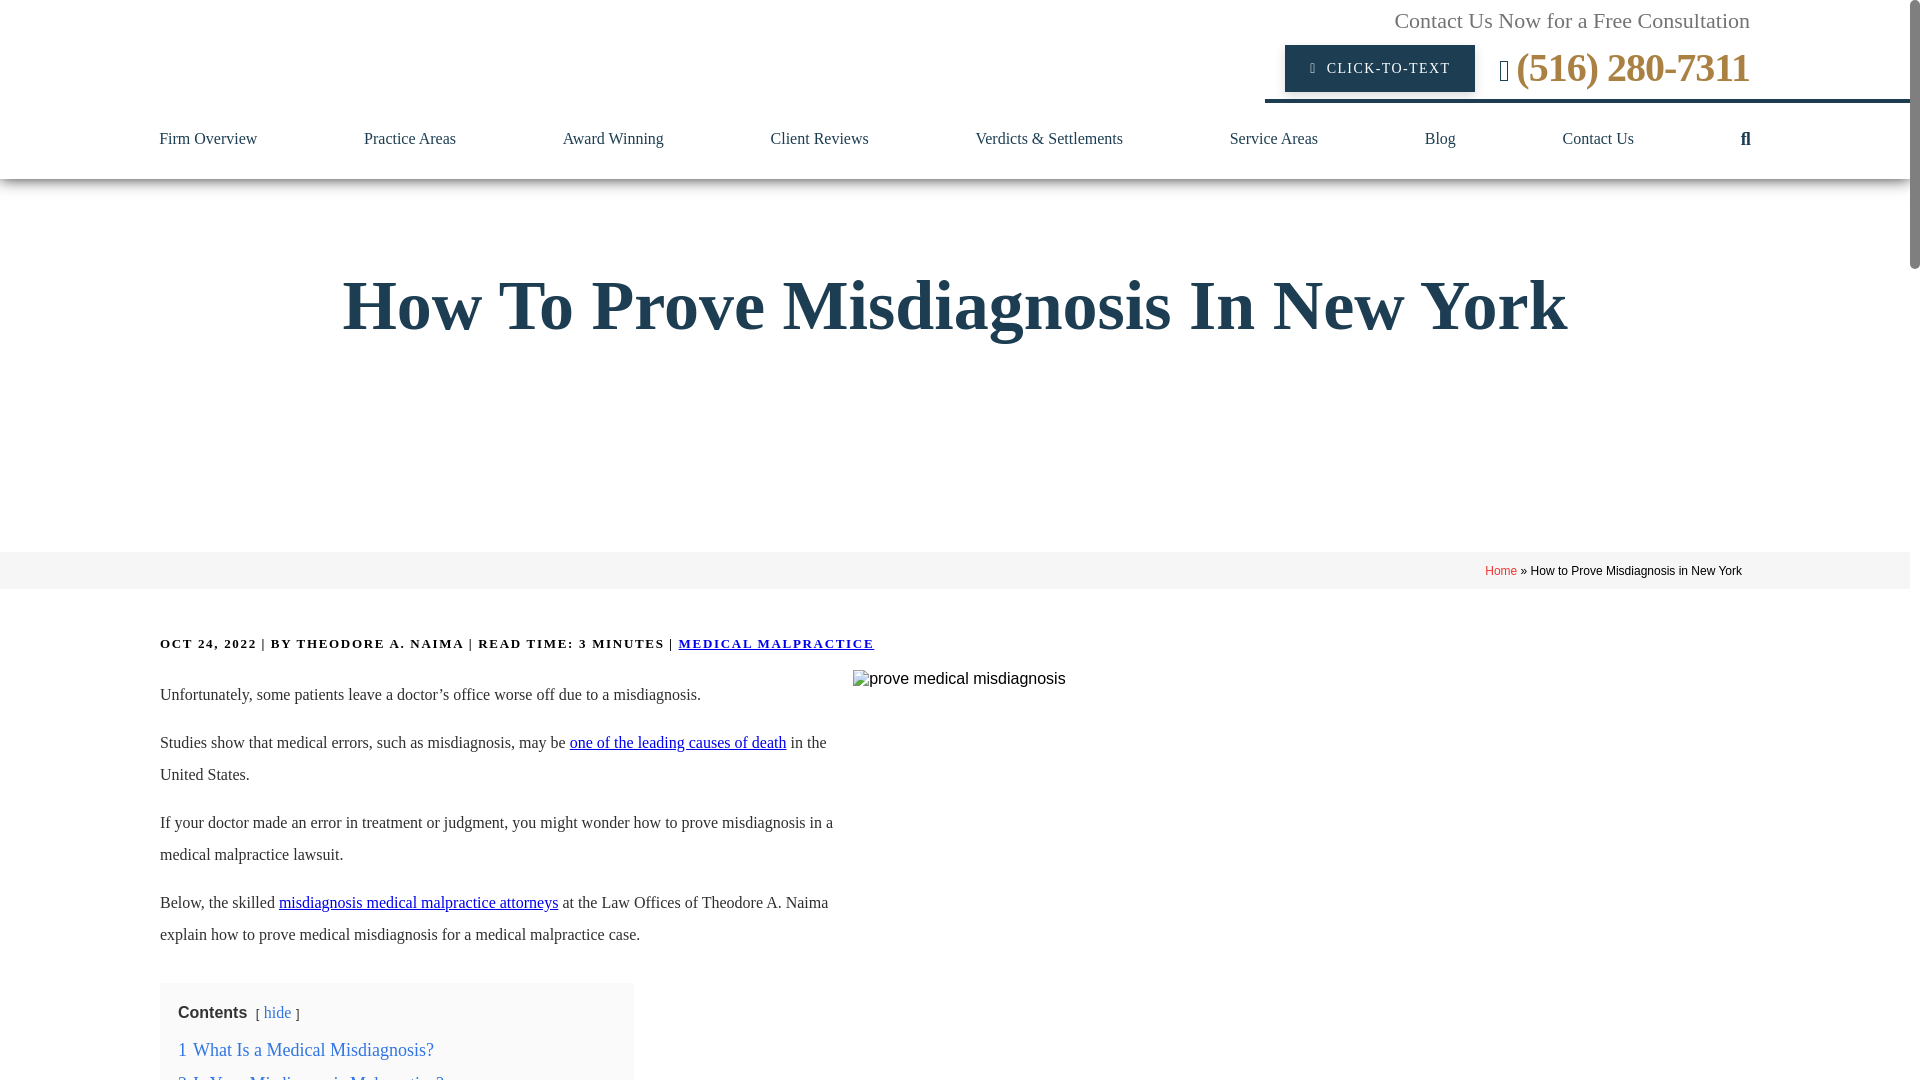 The width and height of the screenshot is (1920, 1080). What do you see at coordinates (1440, 138) in the screenshot?
I see `Blog` at bounding box center [1440, 138].